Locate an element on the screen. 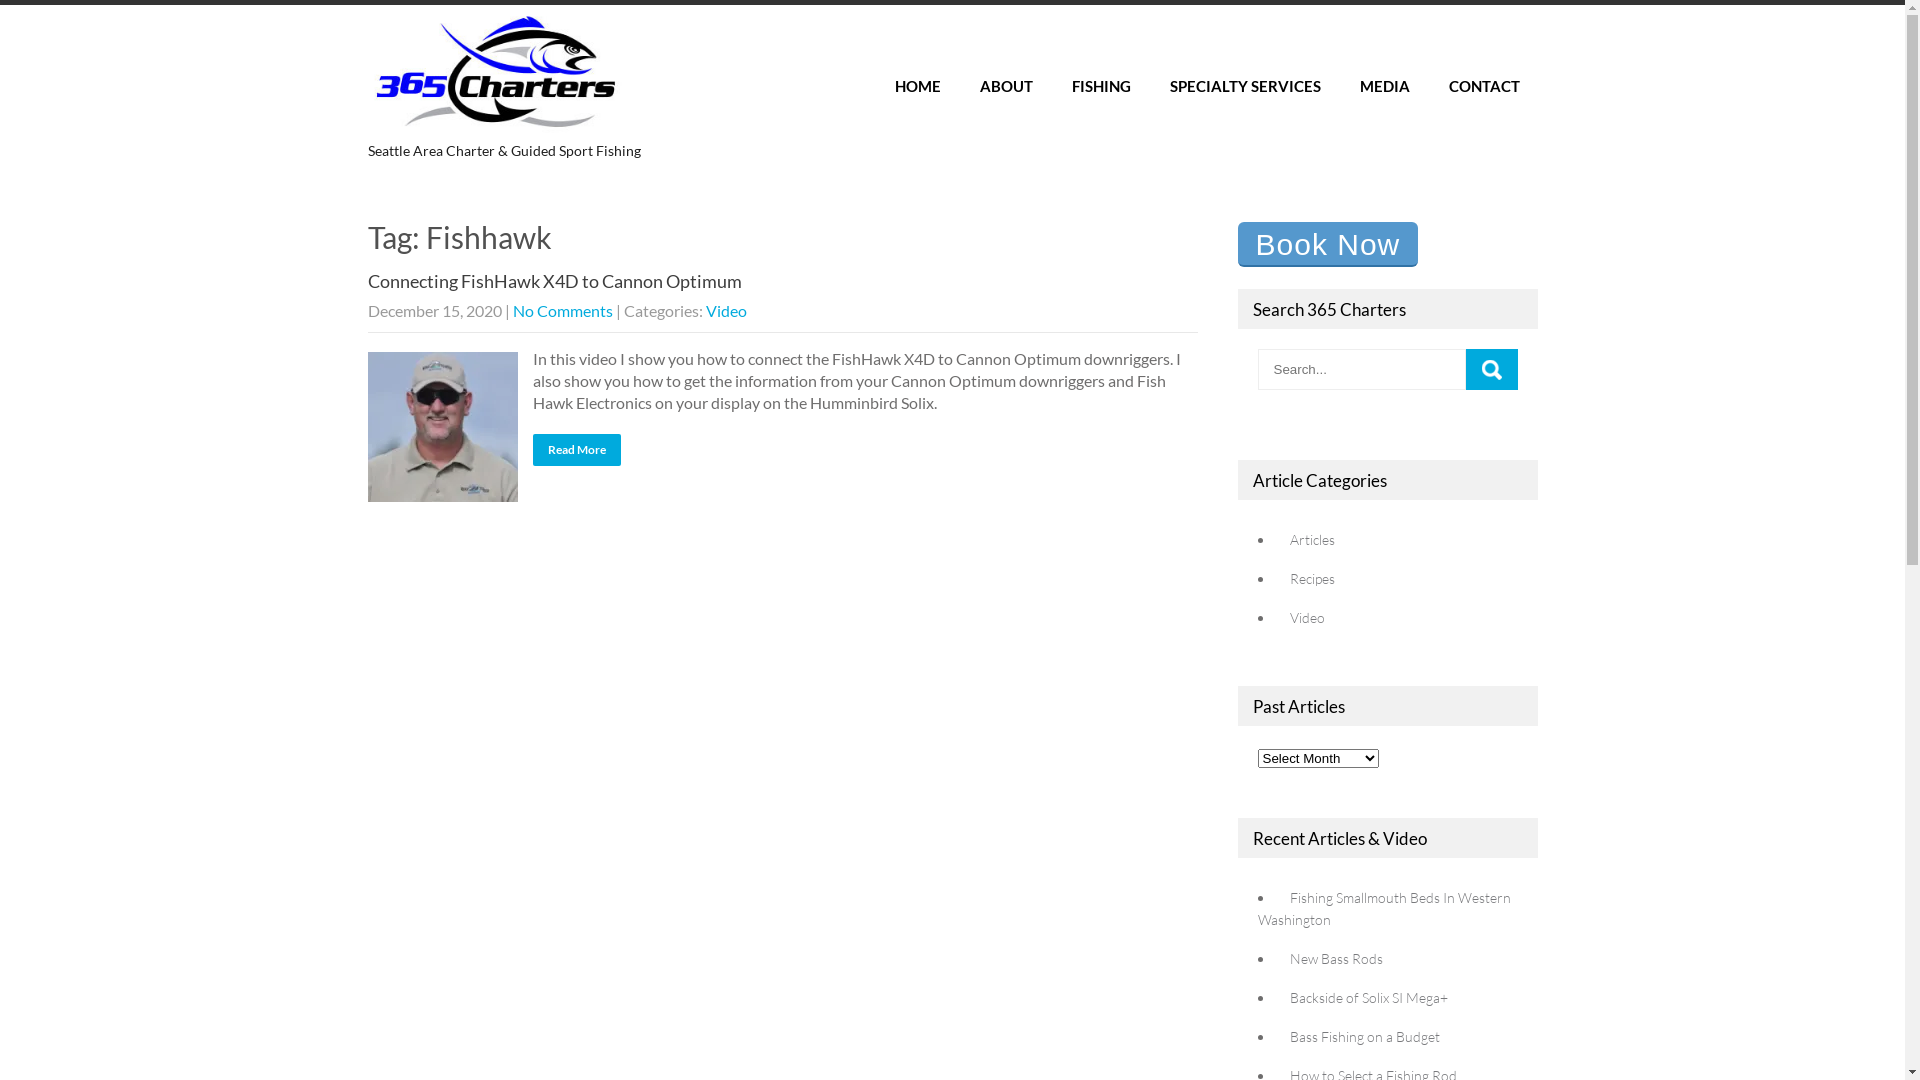 Image resolution: width=1920 pixels, height=1080 pixels. Read More is located at coordinates (576, 450).